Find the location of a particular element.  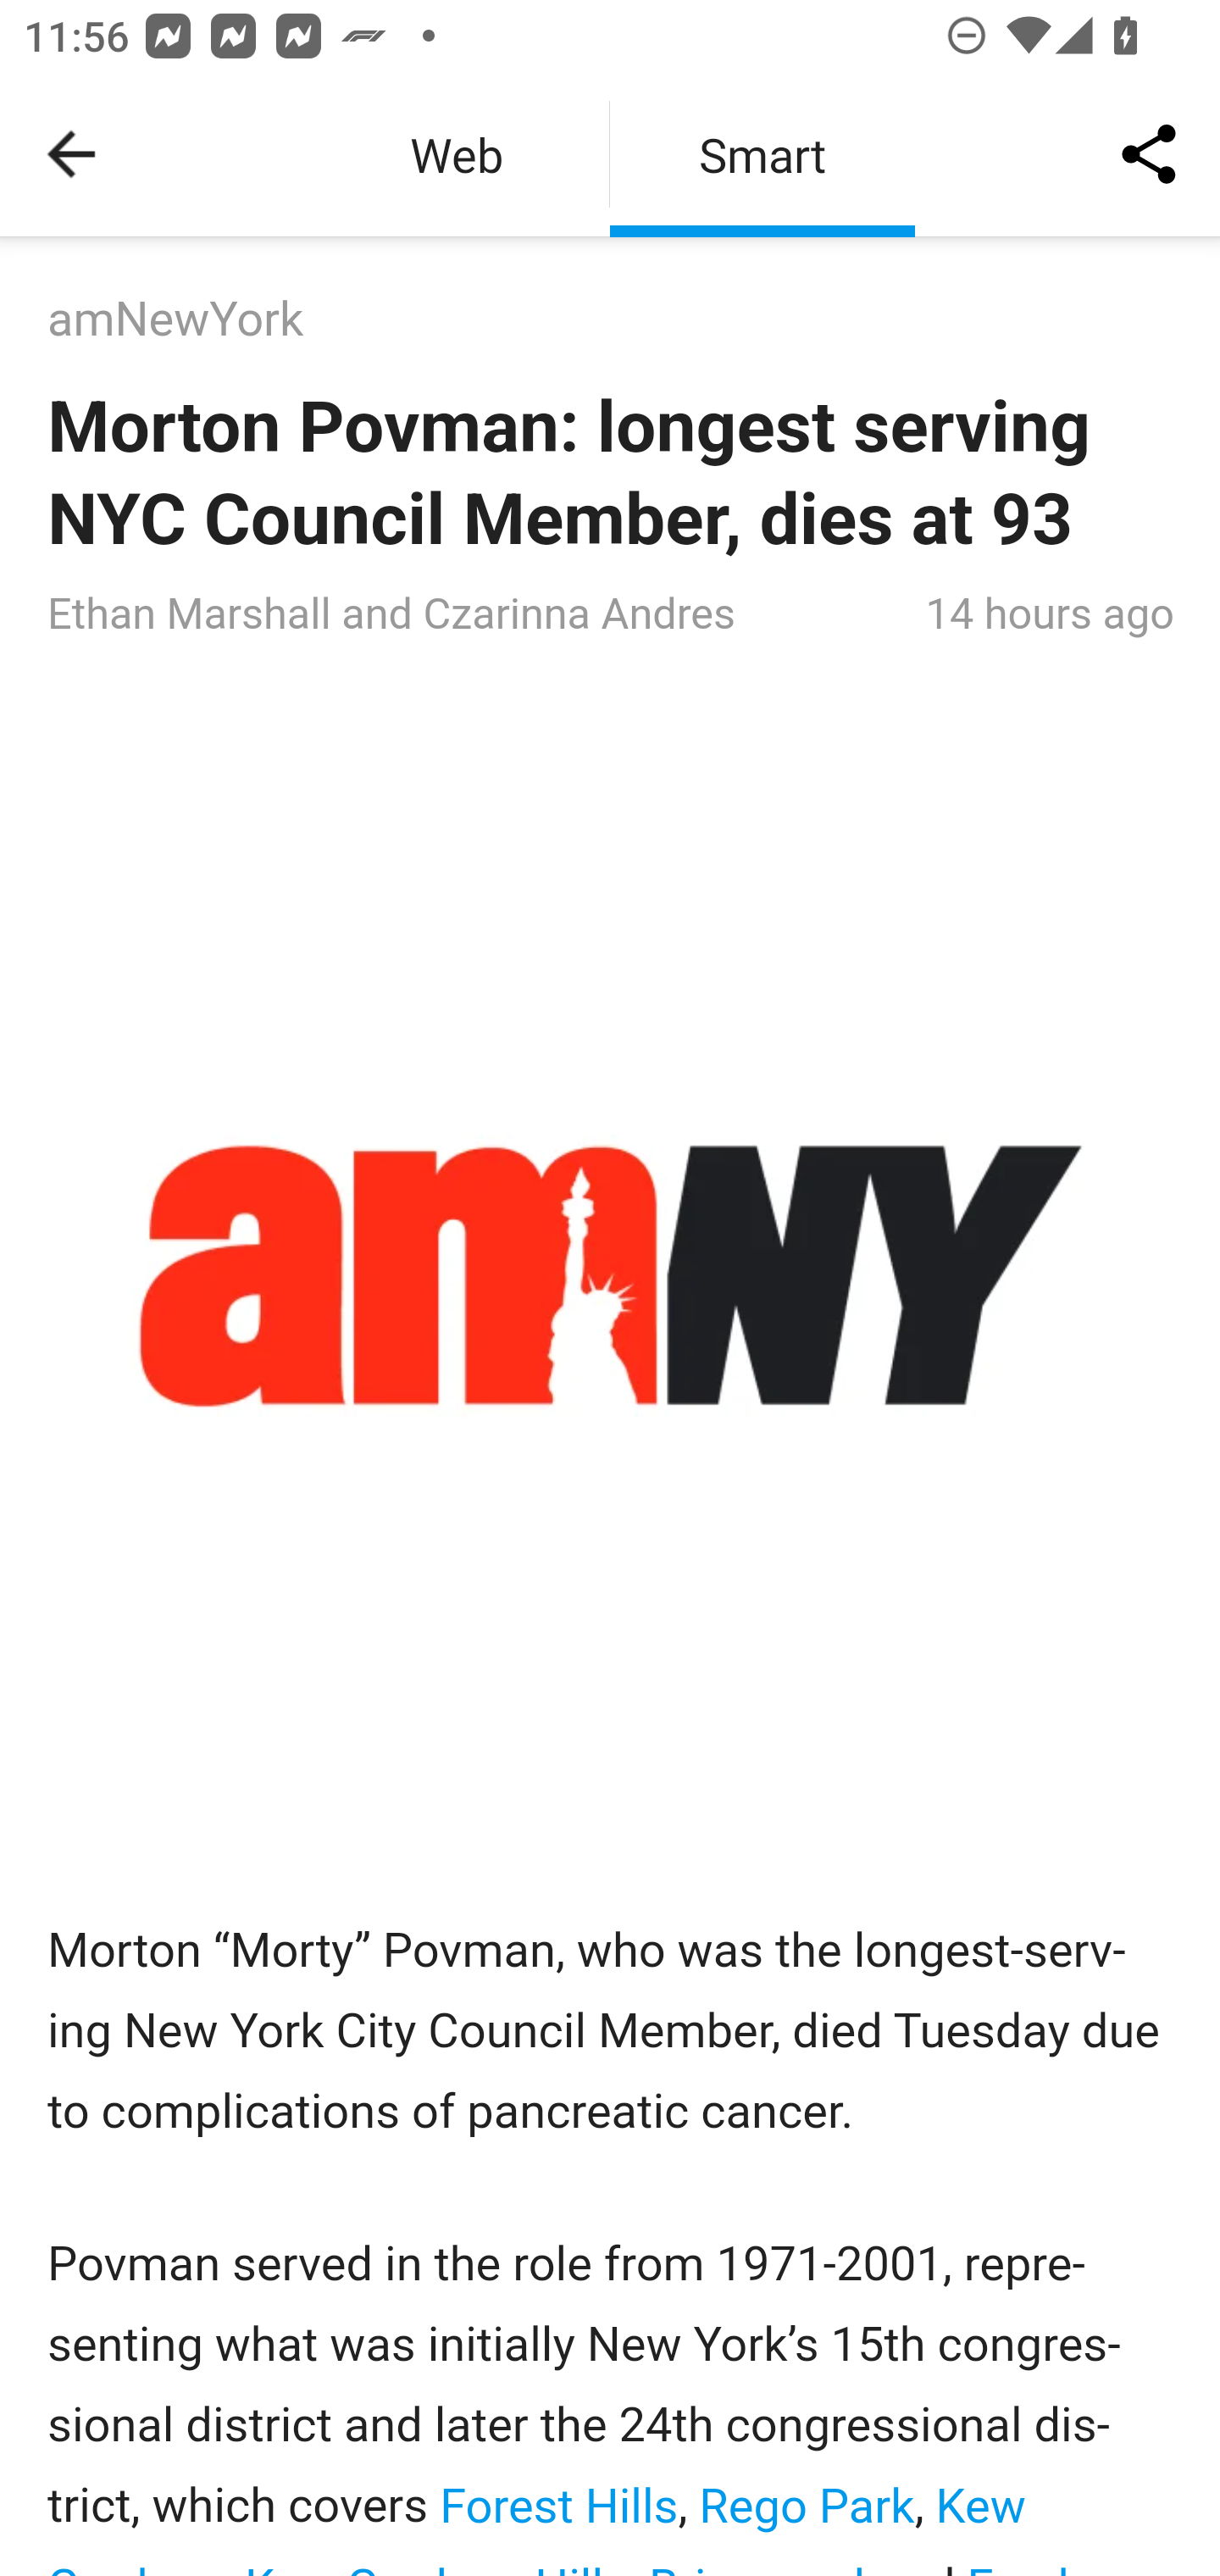

 Rego Park is located at coordinates (800, 2507).